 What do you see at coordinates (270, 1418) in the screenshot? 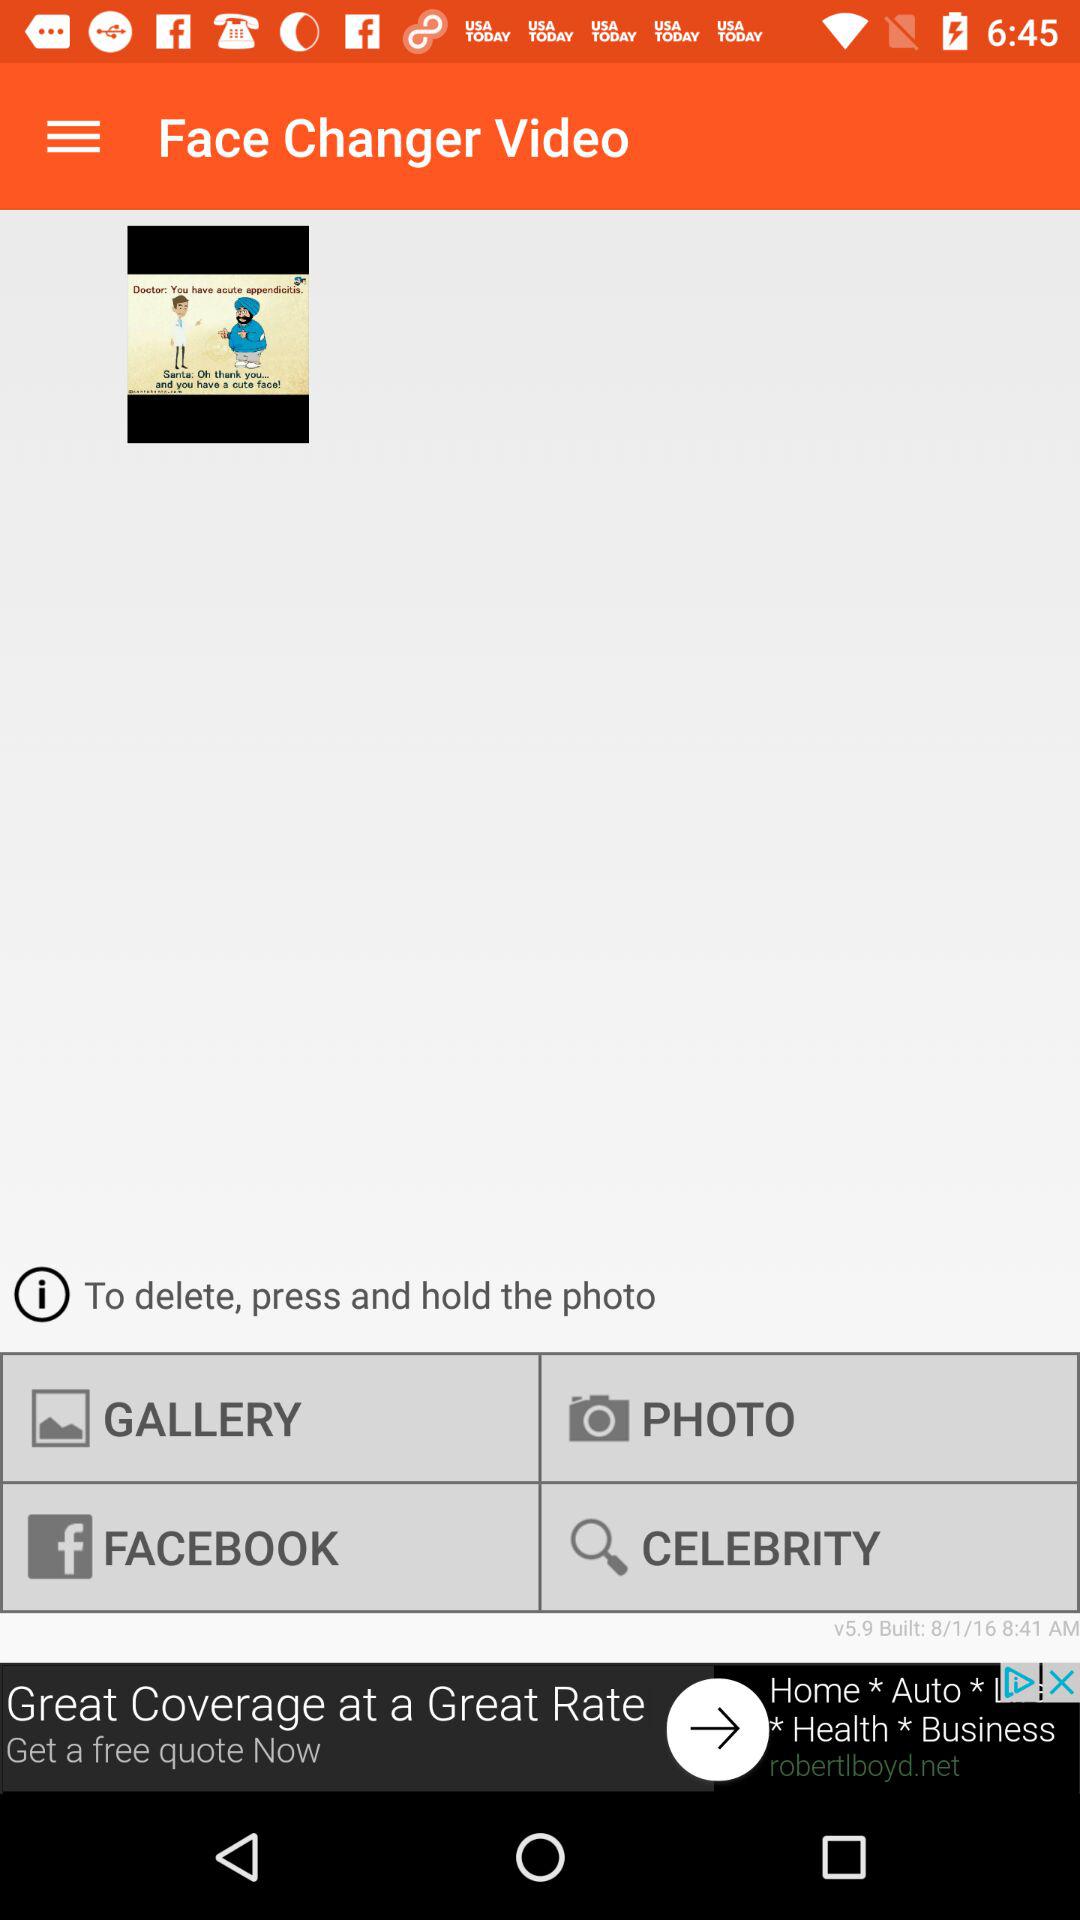
I see `open the icon below to delete press` at bounding box center [270, 1418].